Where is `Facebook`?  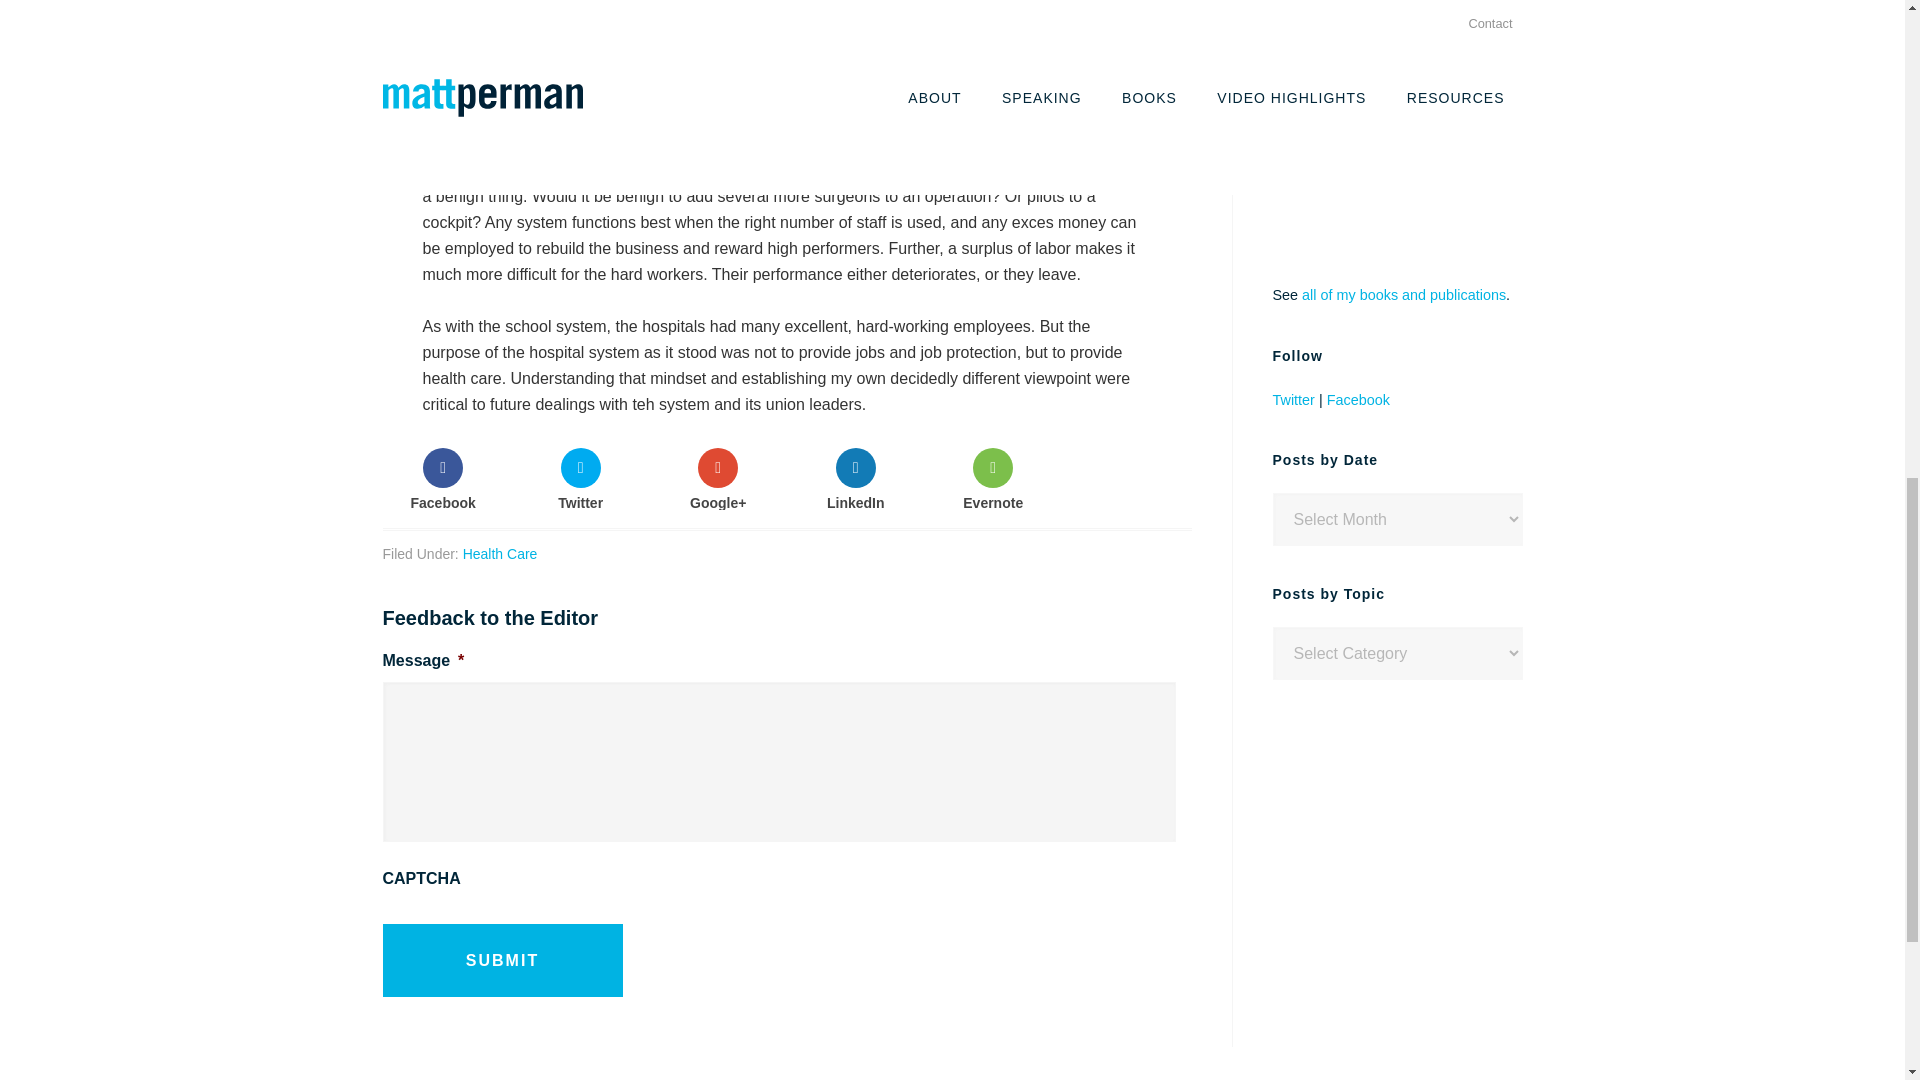
Facebook is located at coordinates (1358, 400).